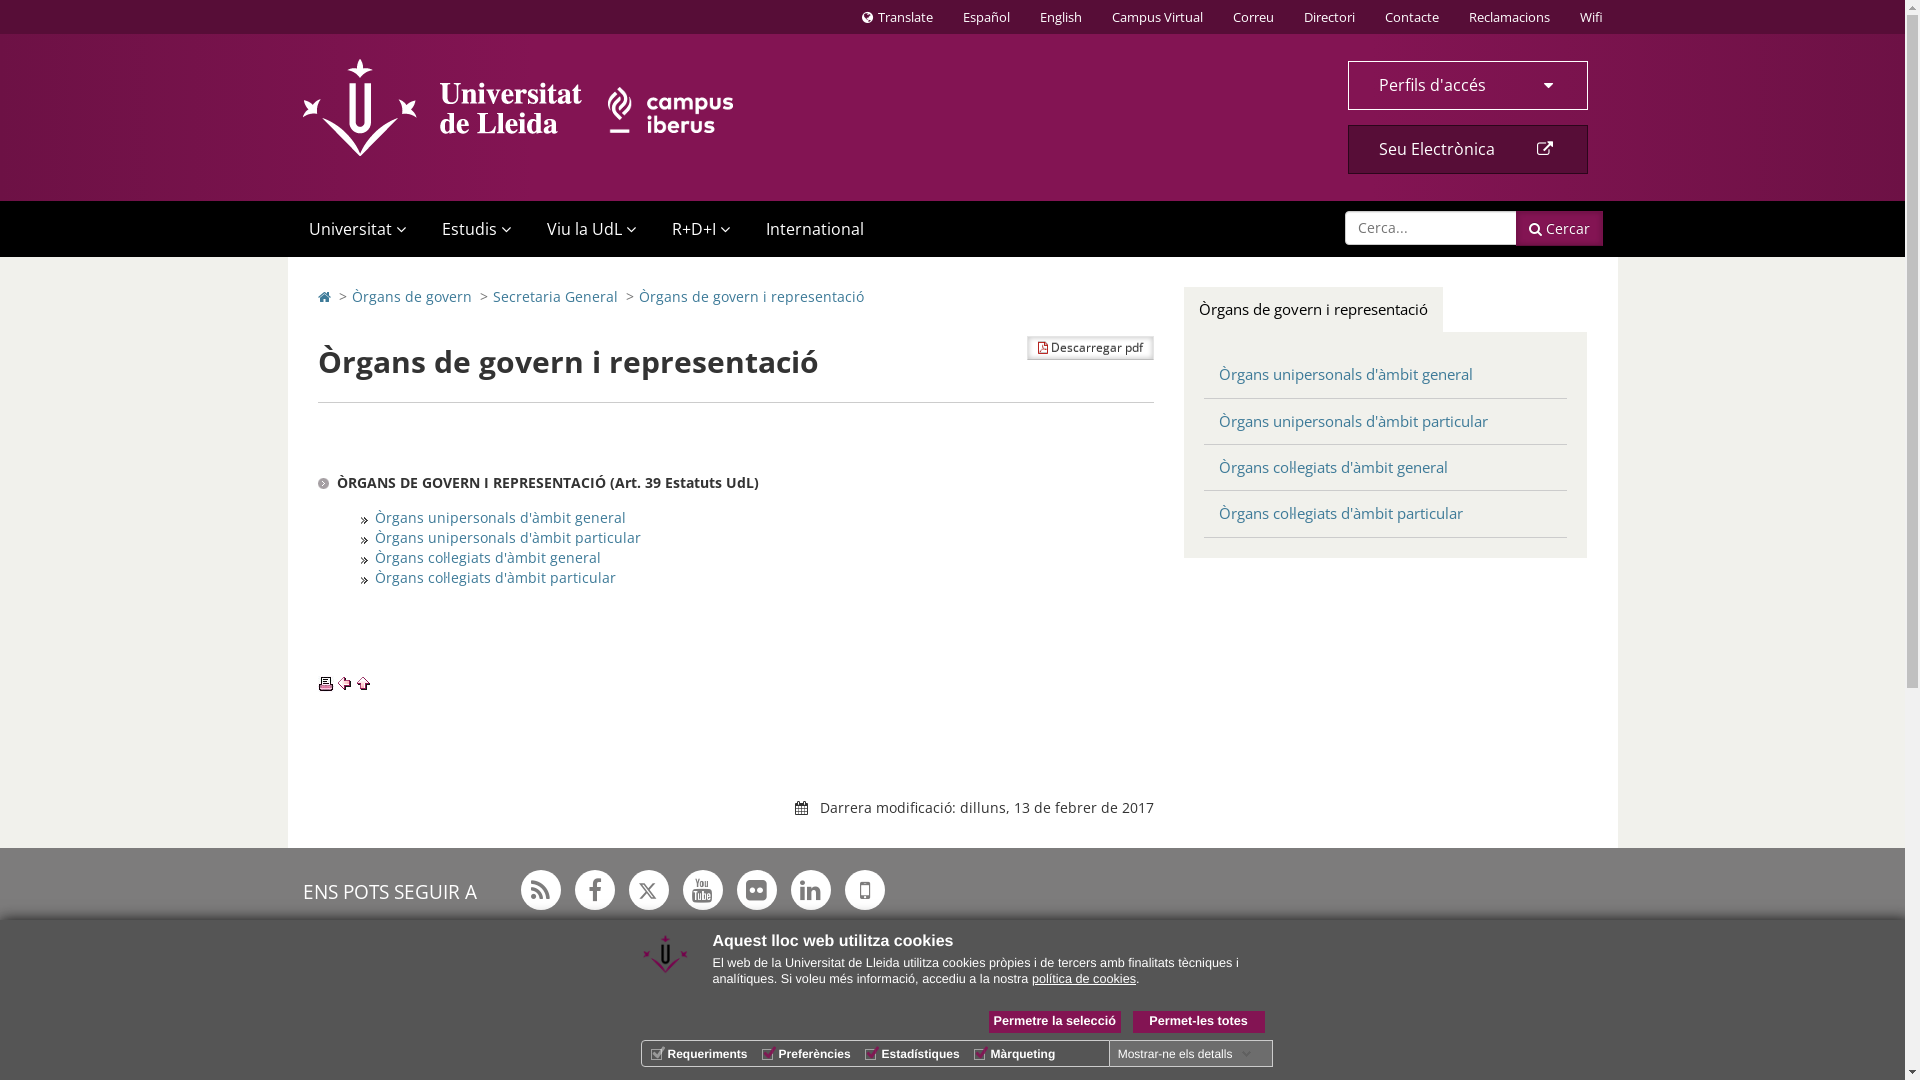 This screenshot has height=1080, width=1920. What do you see at coordinates (1060, 17) in the screenshot?
I see `English` at bounding box center [1060, 17].